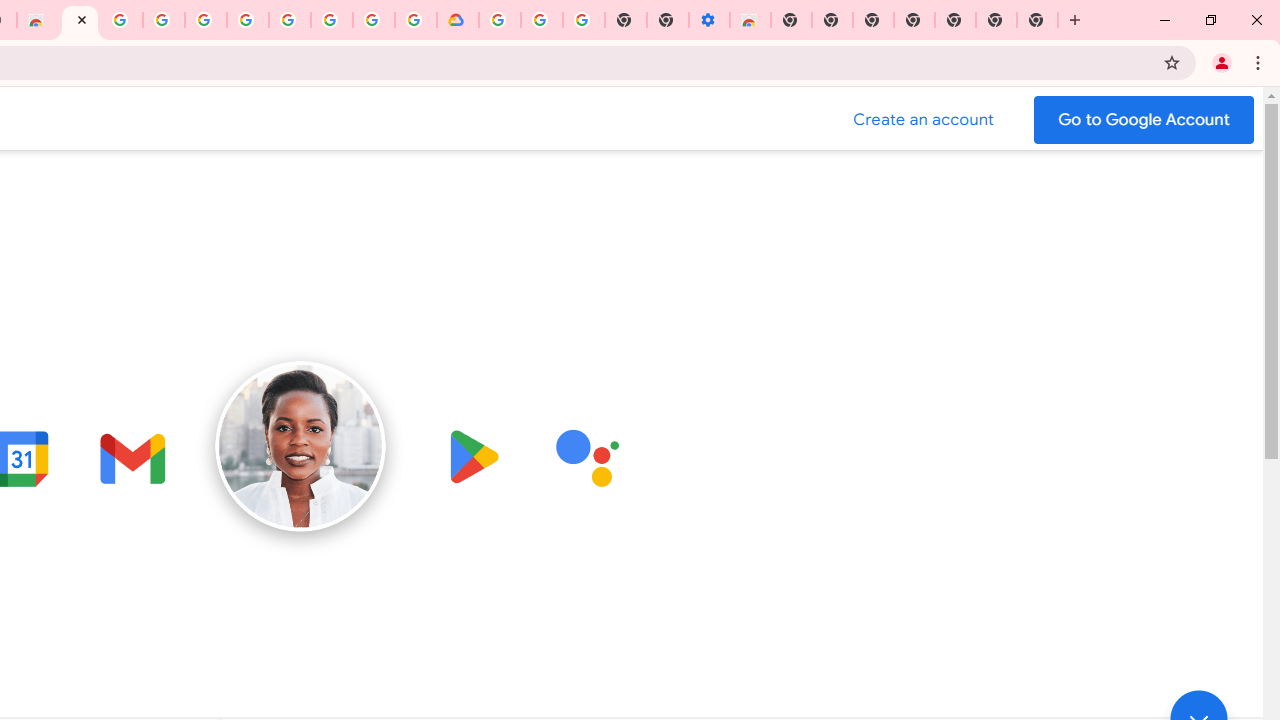 The width and height of the screenshot is (1280, 720). What do you see at coordinates (374, 20) in the screenshot?
I see `Sign in - Google Accounts` at bounding box center [374, 20].